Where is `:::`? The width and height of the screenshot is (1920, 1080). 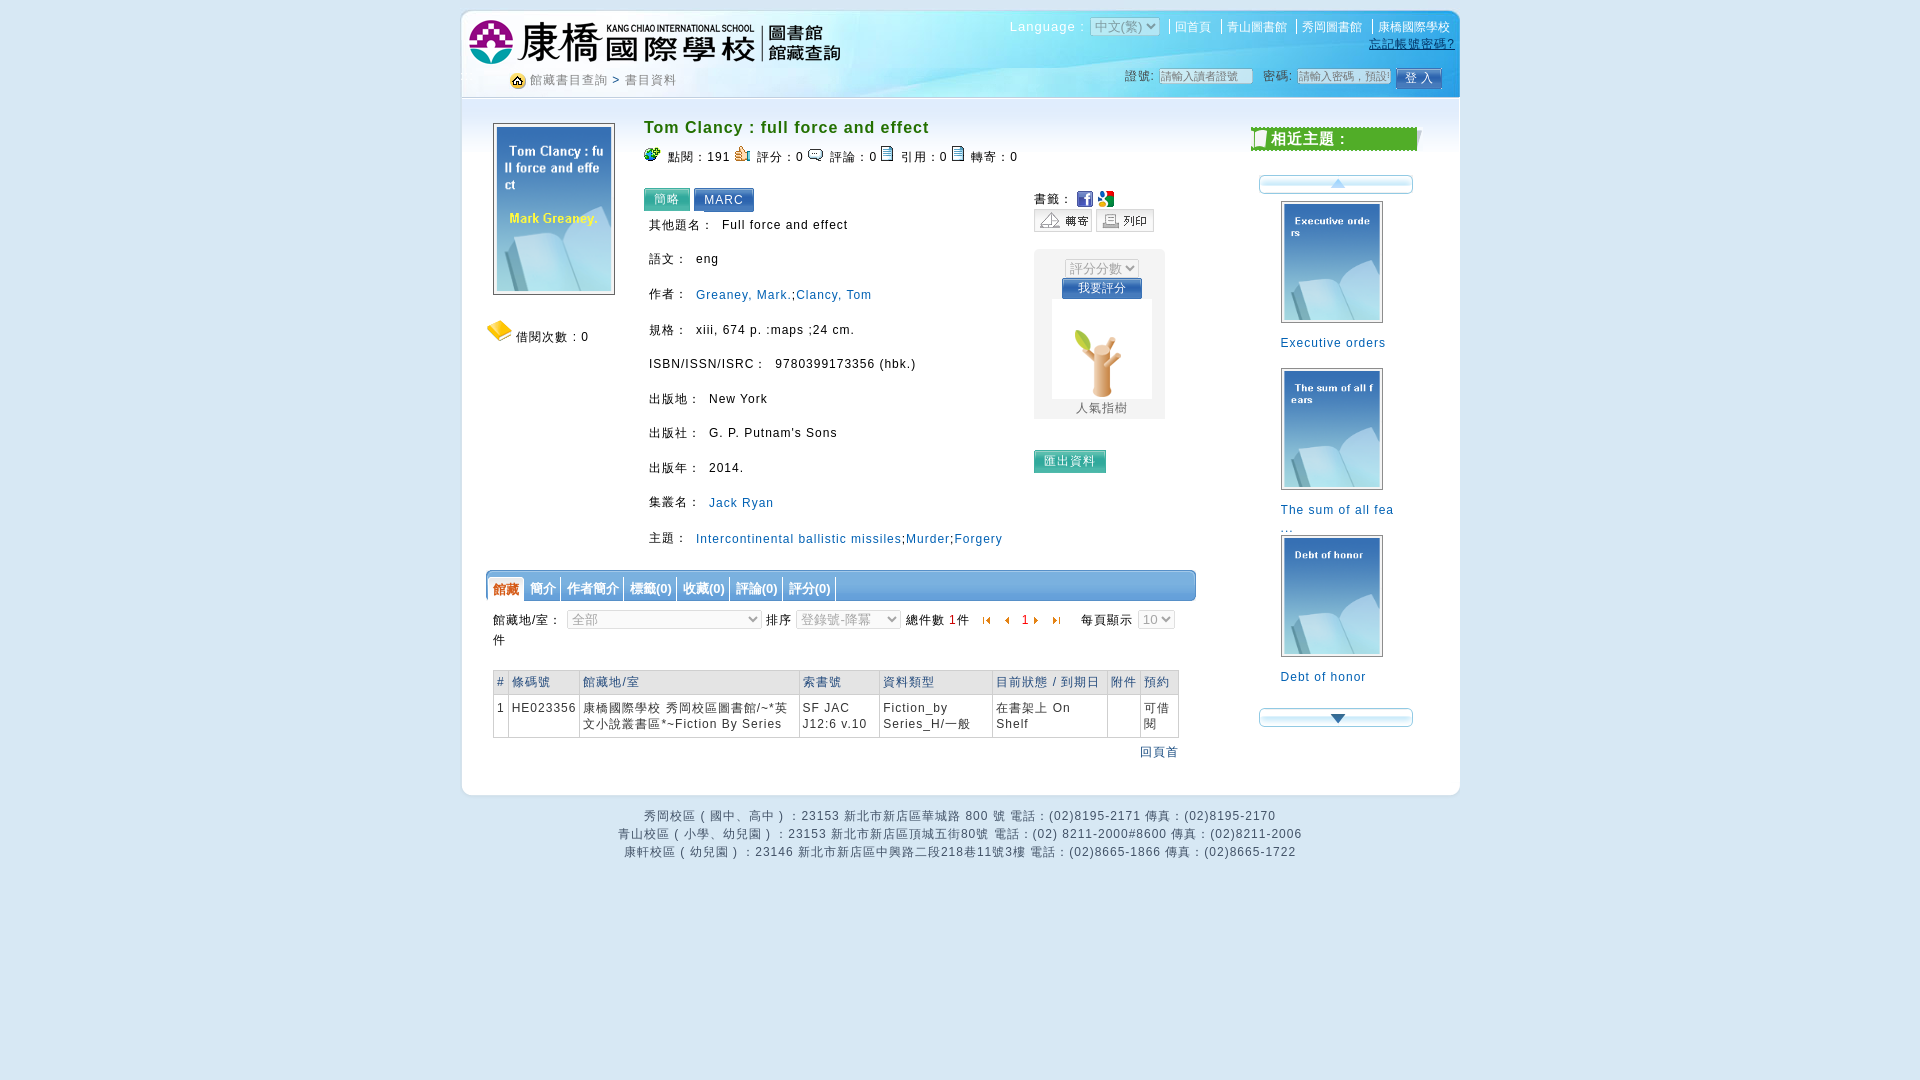
::: is located at coordinates (467, 76).